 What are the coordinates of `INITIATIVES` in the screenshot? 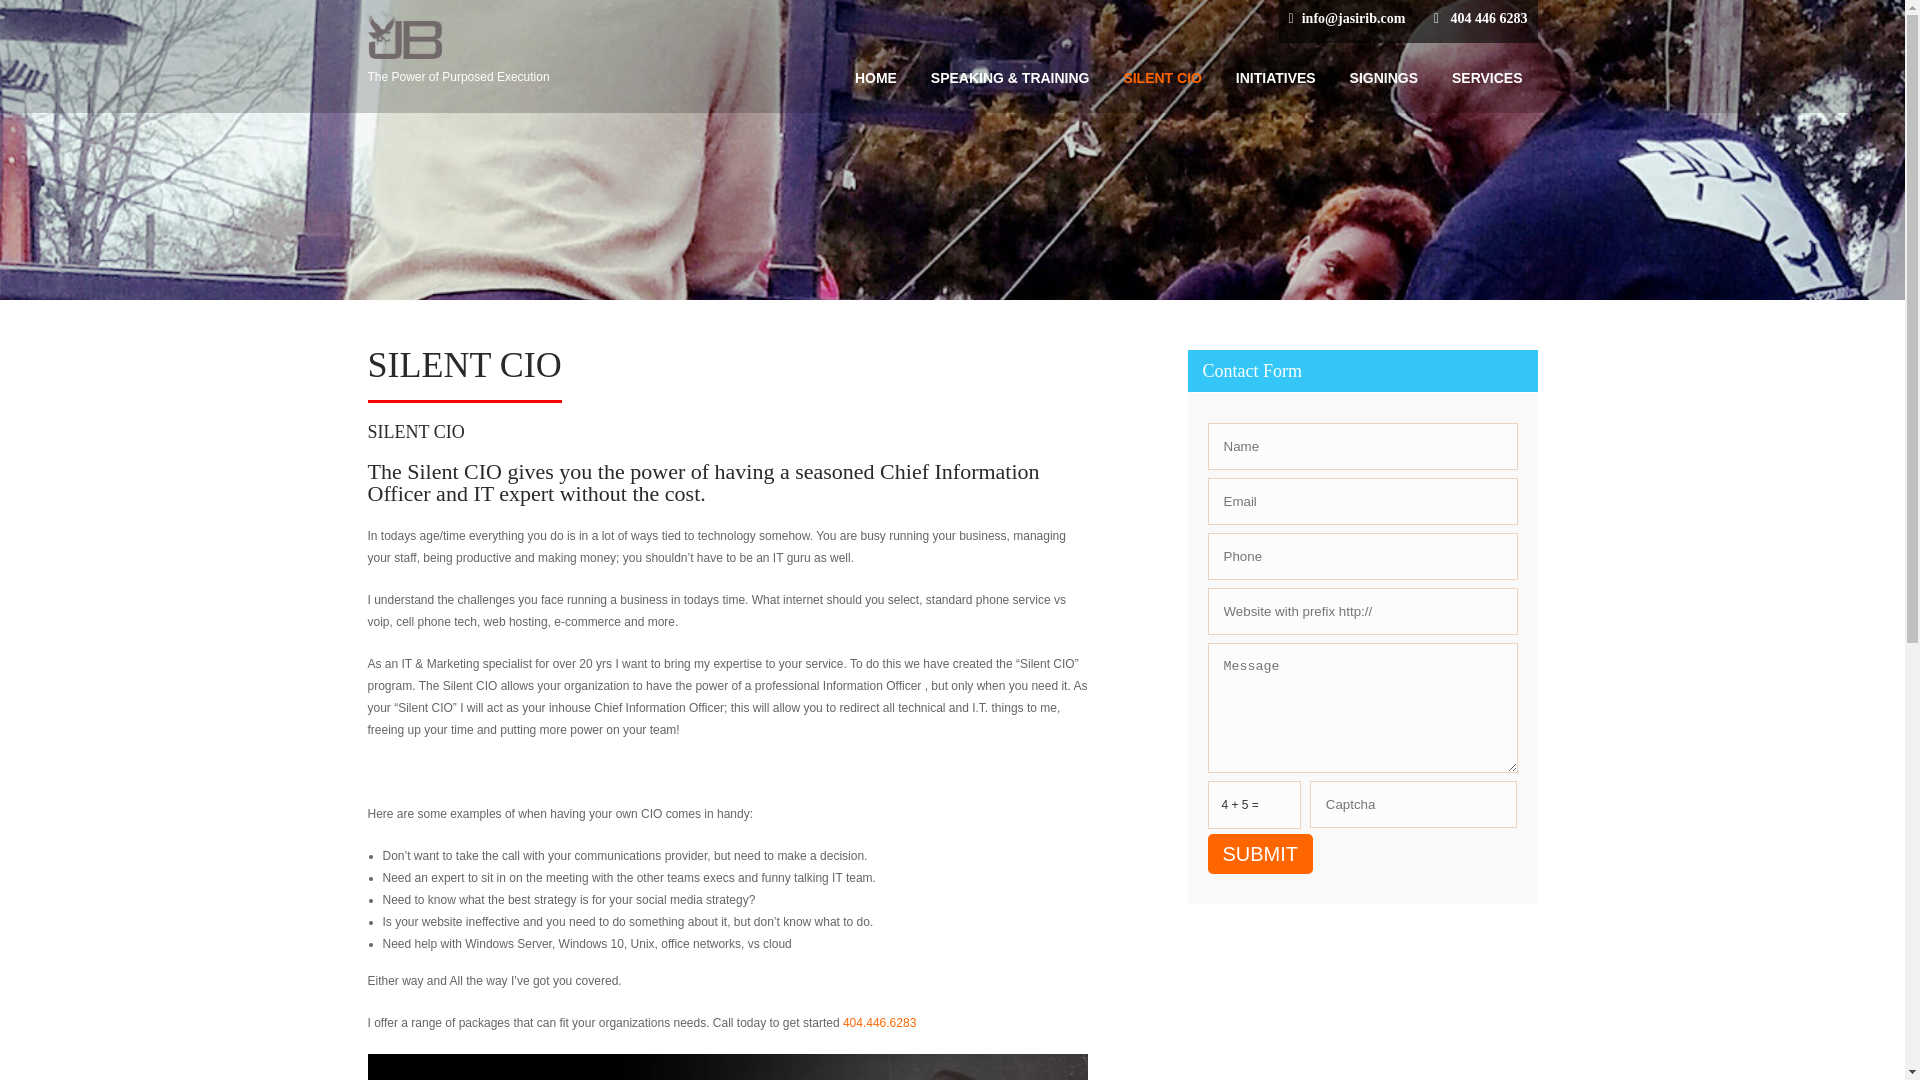 It's located at (1276, 78).